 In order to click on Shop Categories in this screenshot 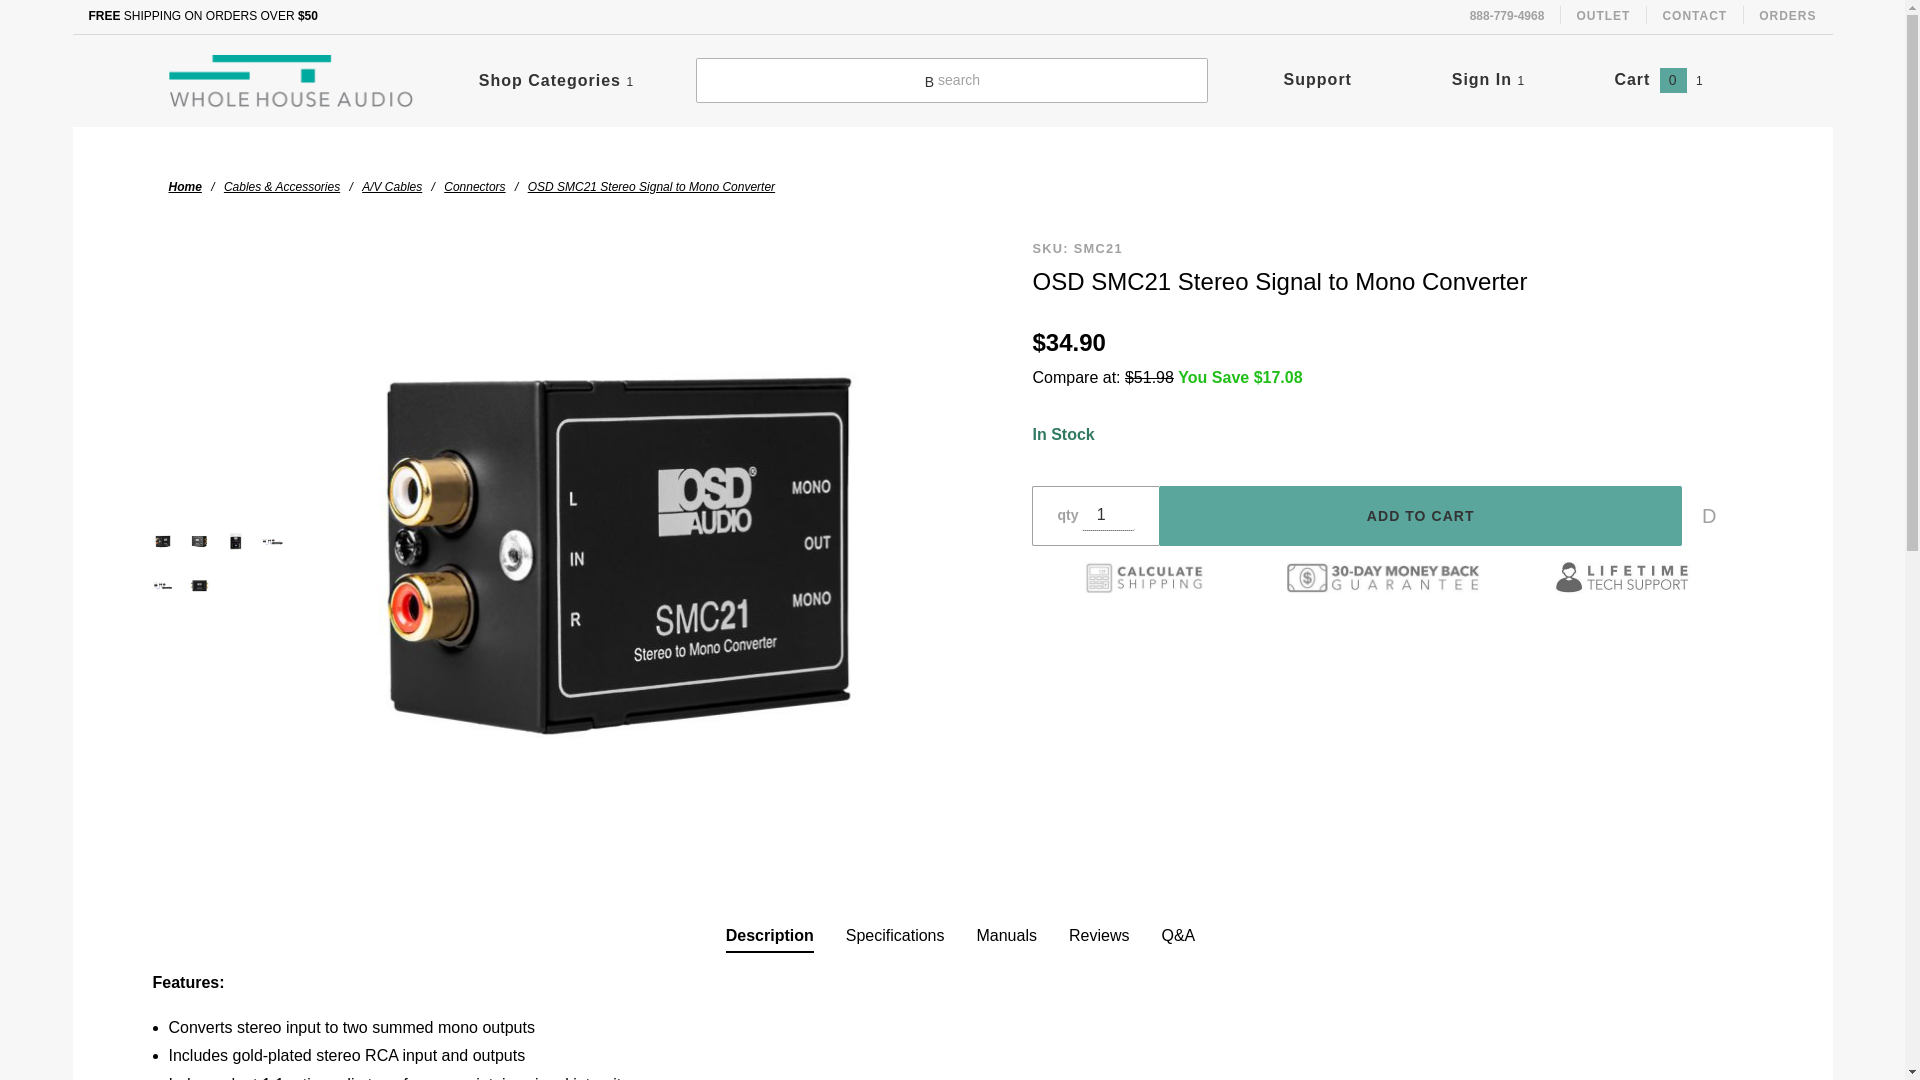, I will do `click(556, 80)`.